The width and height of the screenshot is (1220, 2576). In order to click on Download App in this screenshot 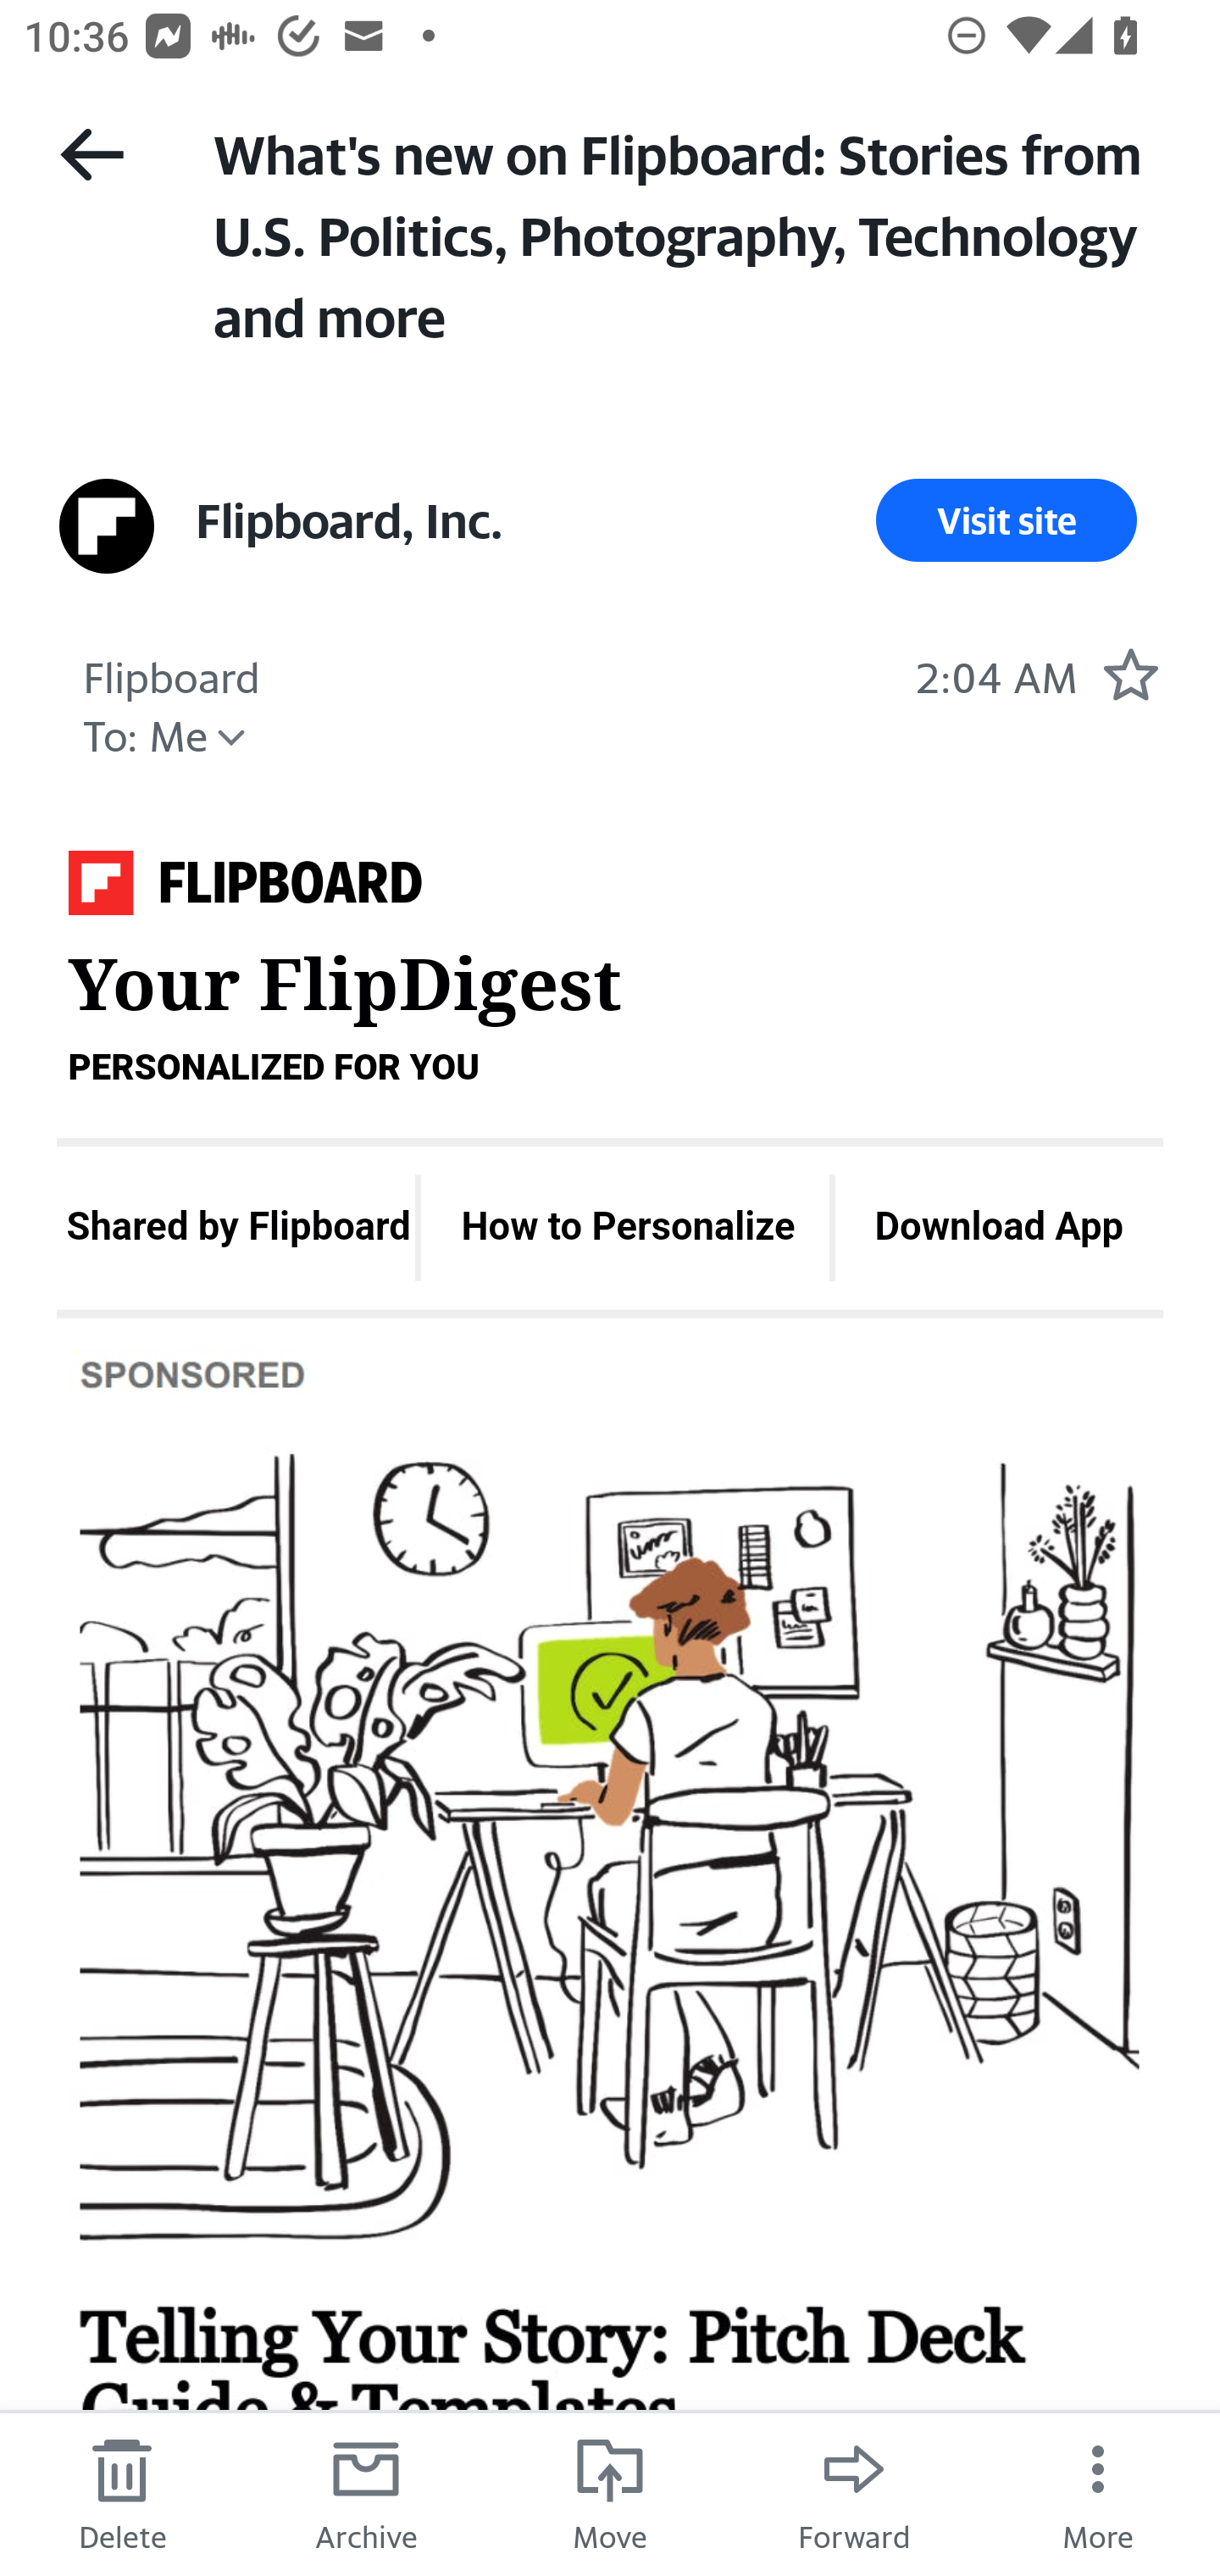, I will do `click(1000, 1227)`.